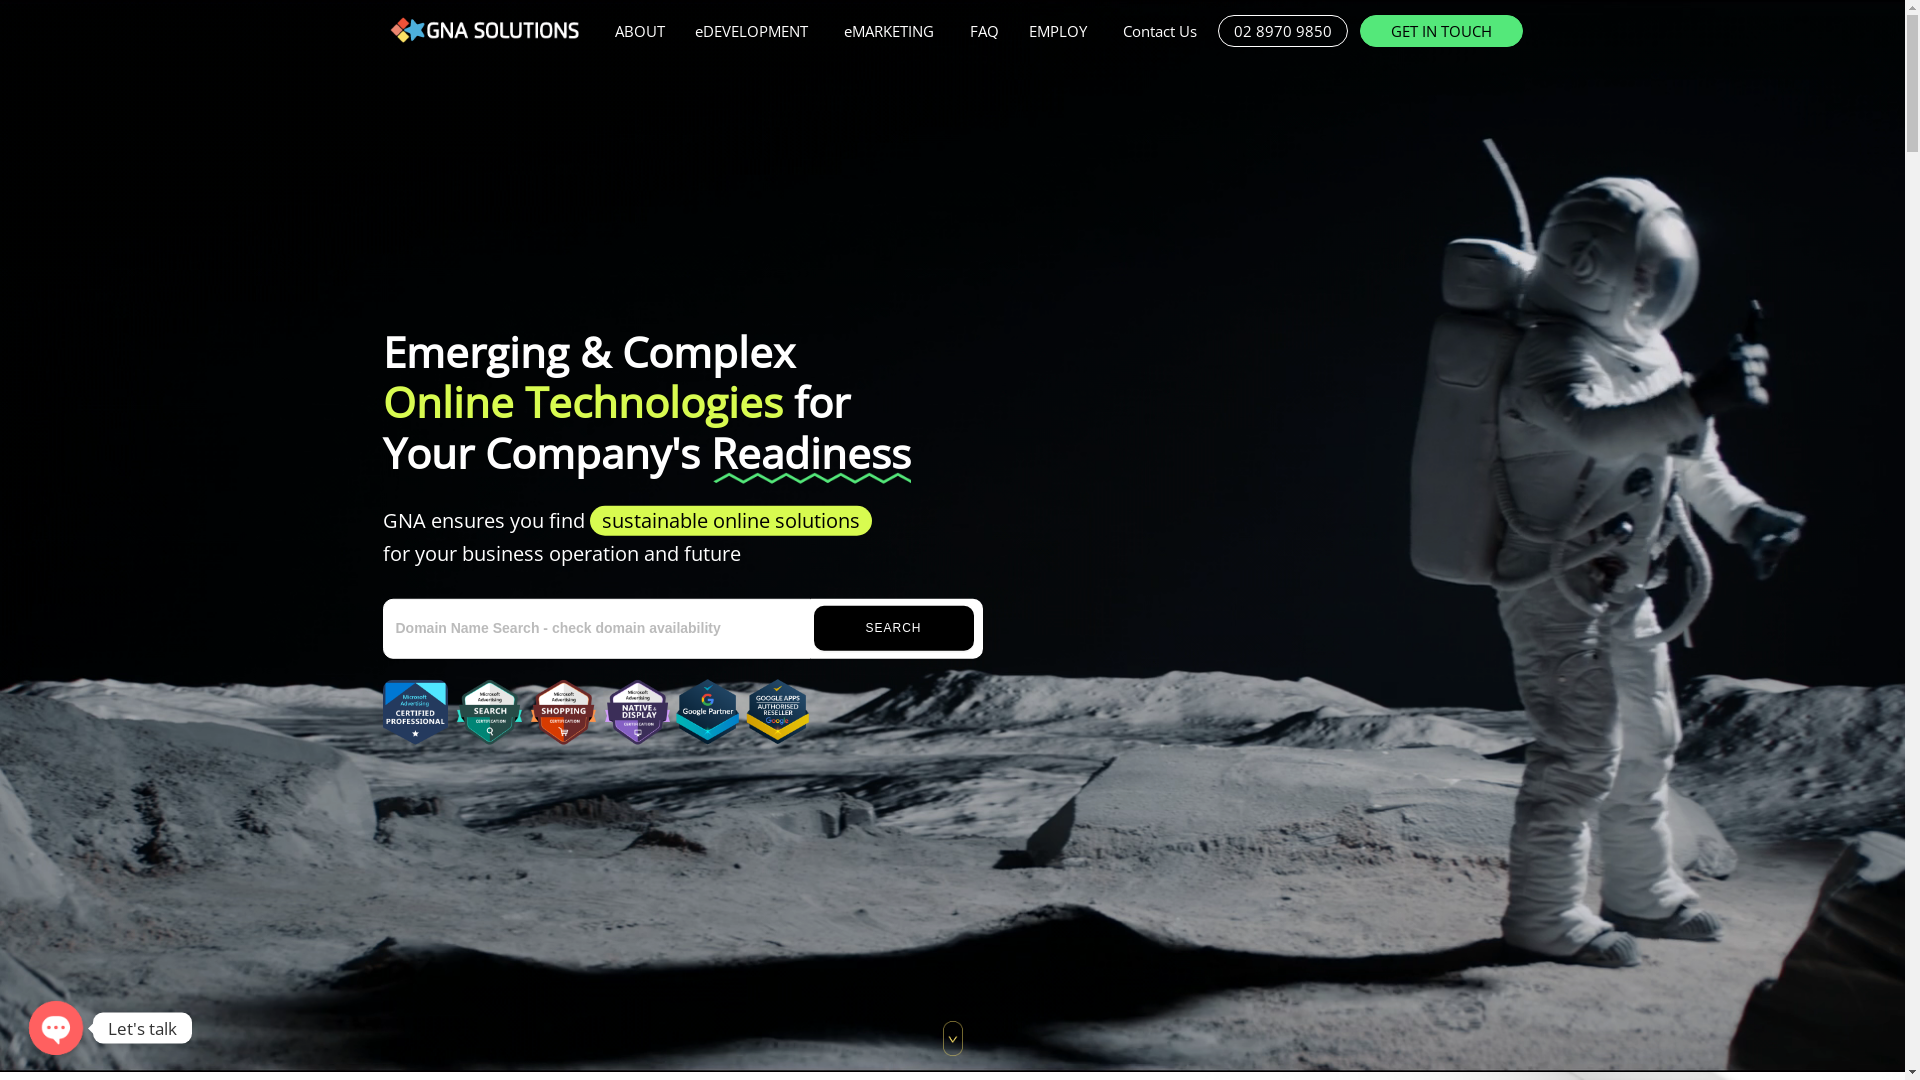  What do you see at coordinates (984, 31) in the screenshot?
I see `FAQ` at bounding box center [984, 31].